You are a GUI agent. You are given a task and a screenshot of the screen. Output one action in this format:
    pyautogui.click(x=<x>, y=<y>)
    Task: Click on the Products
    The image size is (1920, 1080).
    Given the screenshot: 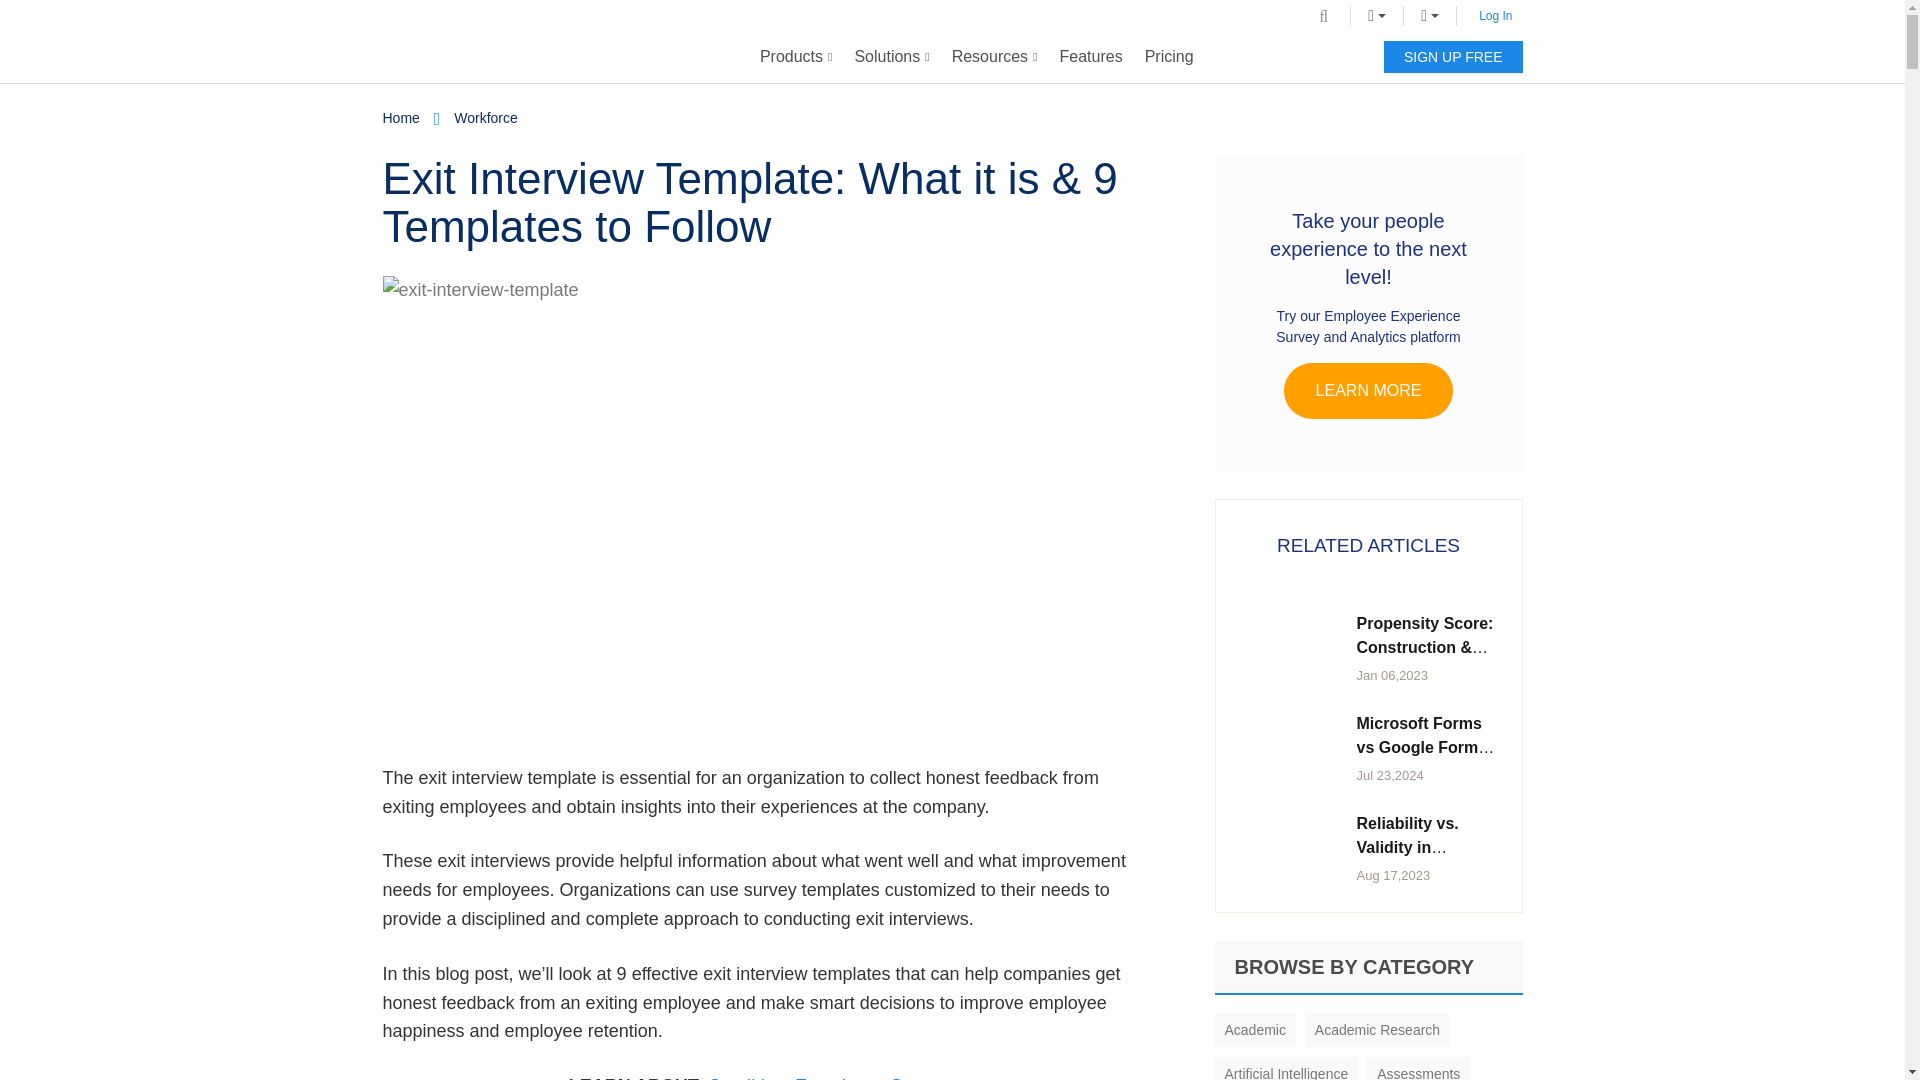 What is the action you would take?
    pyautogui.click(x=796, y=57)
    